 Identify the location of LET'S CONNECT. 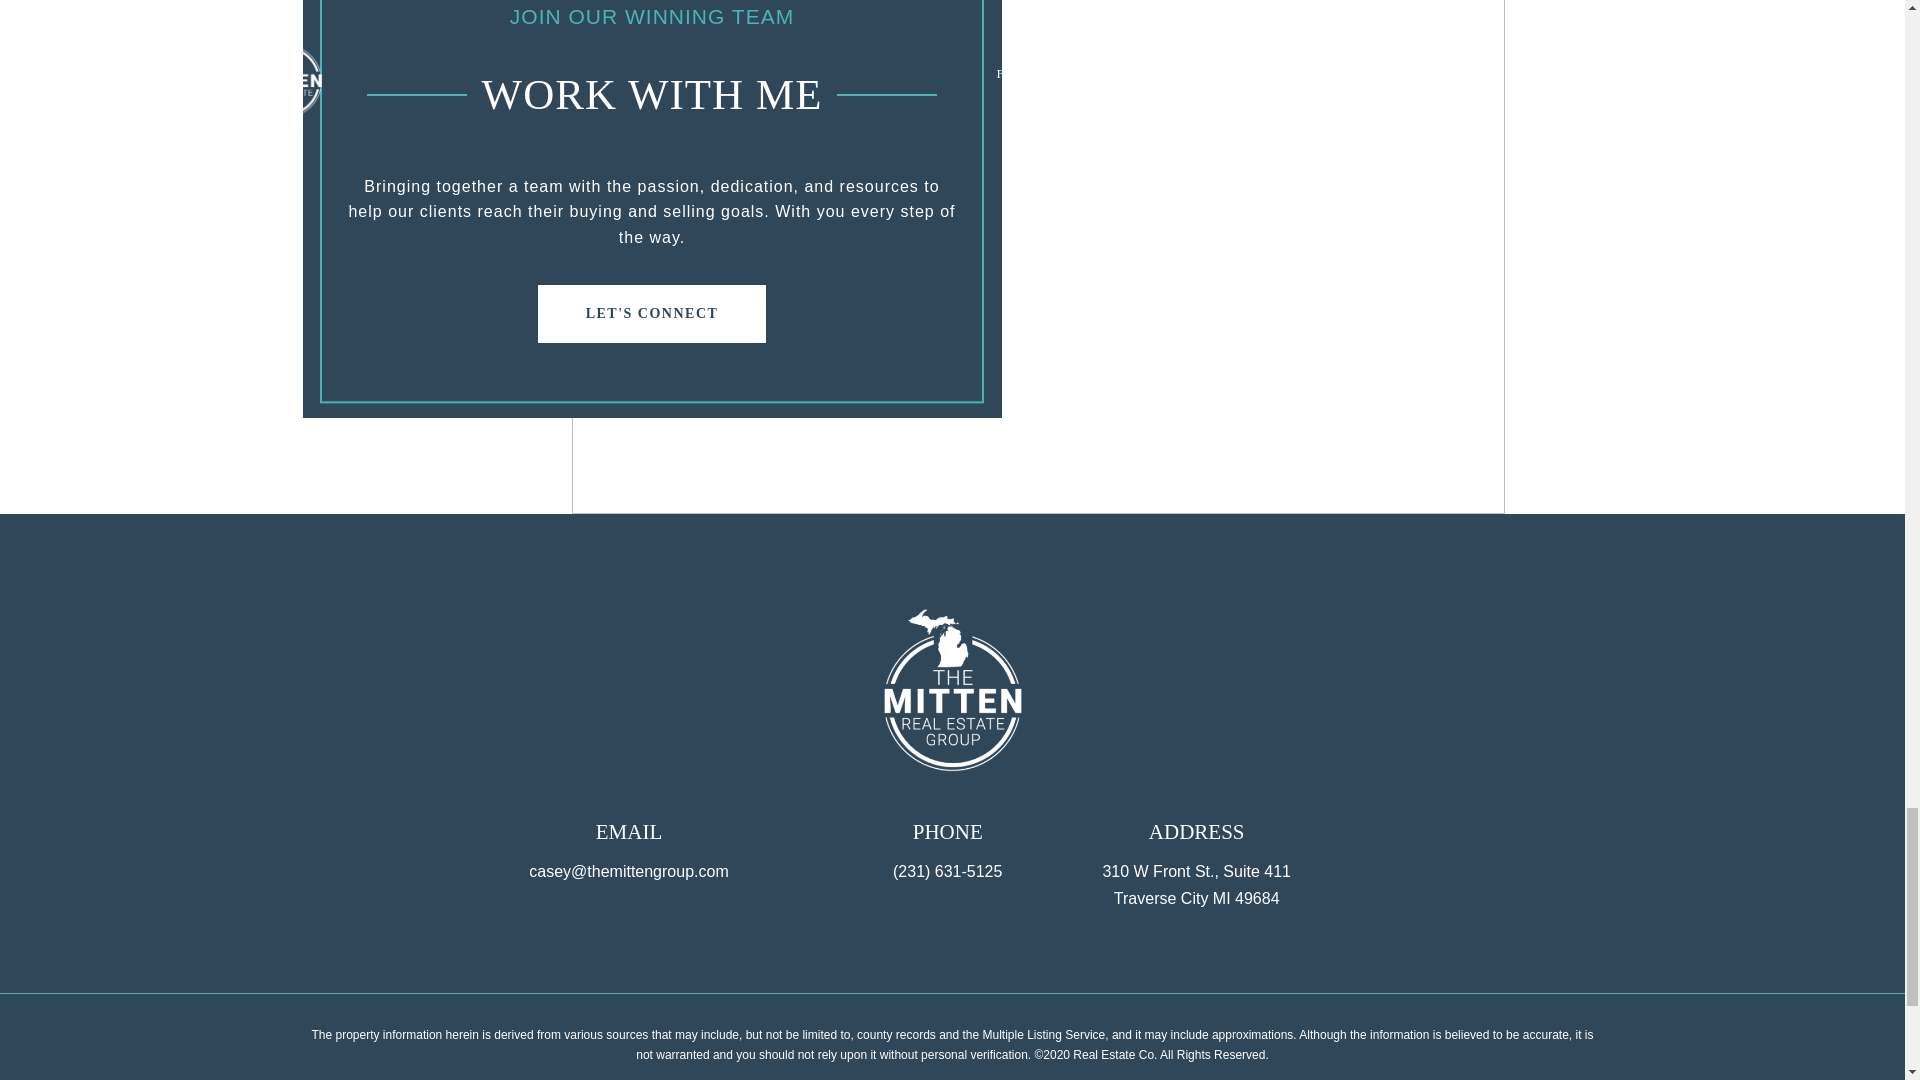
(652, 314).